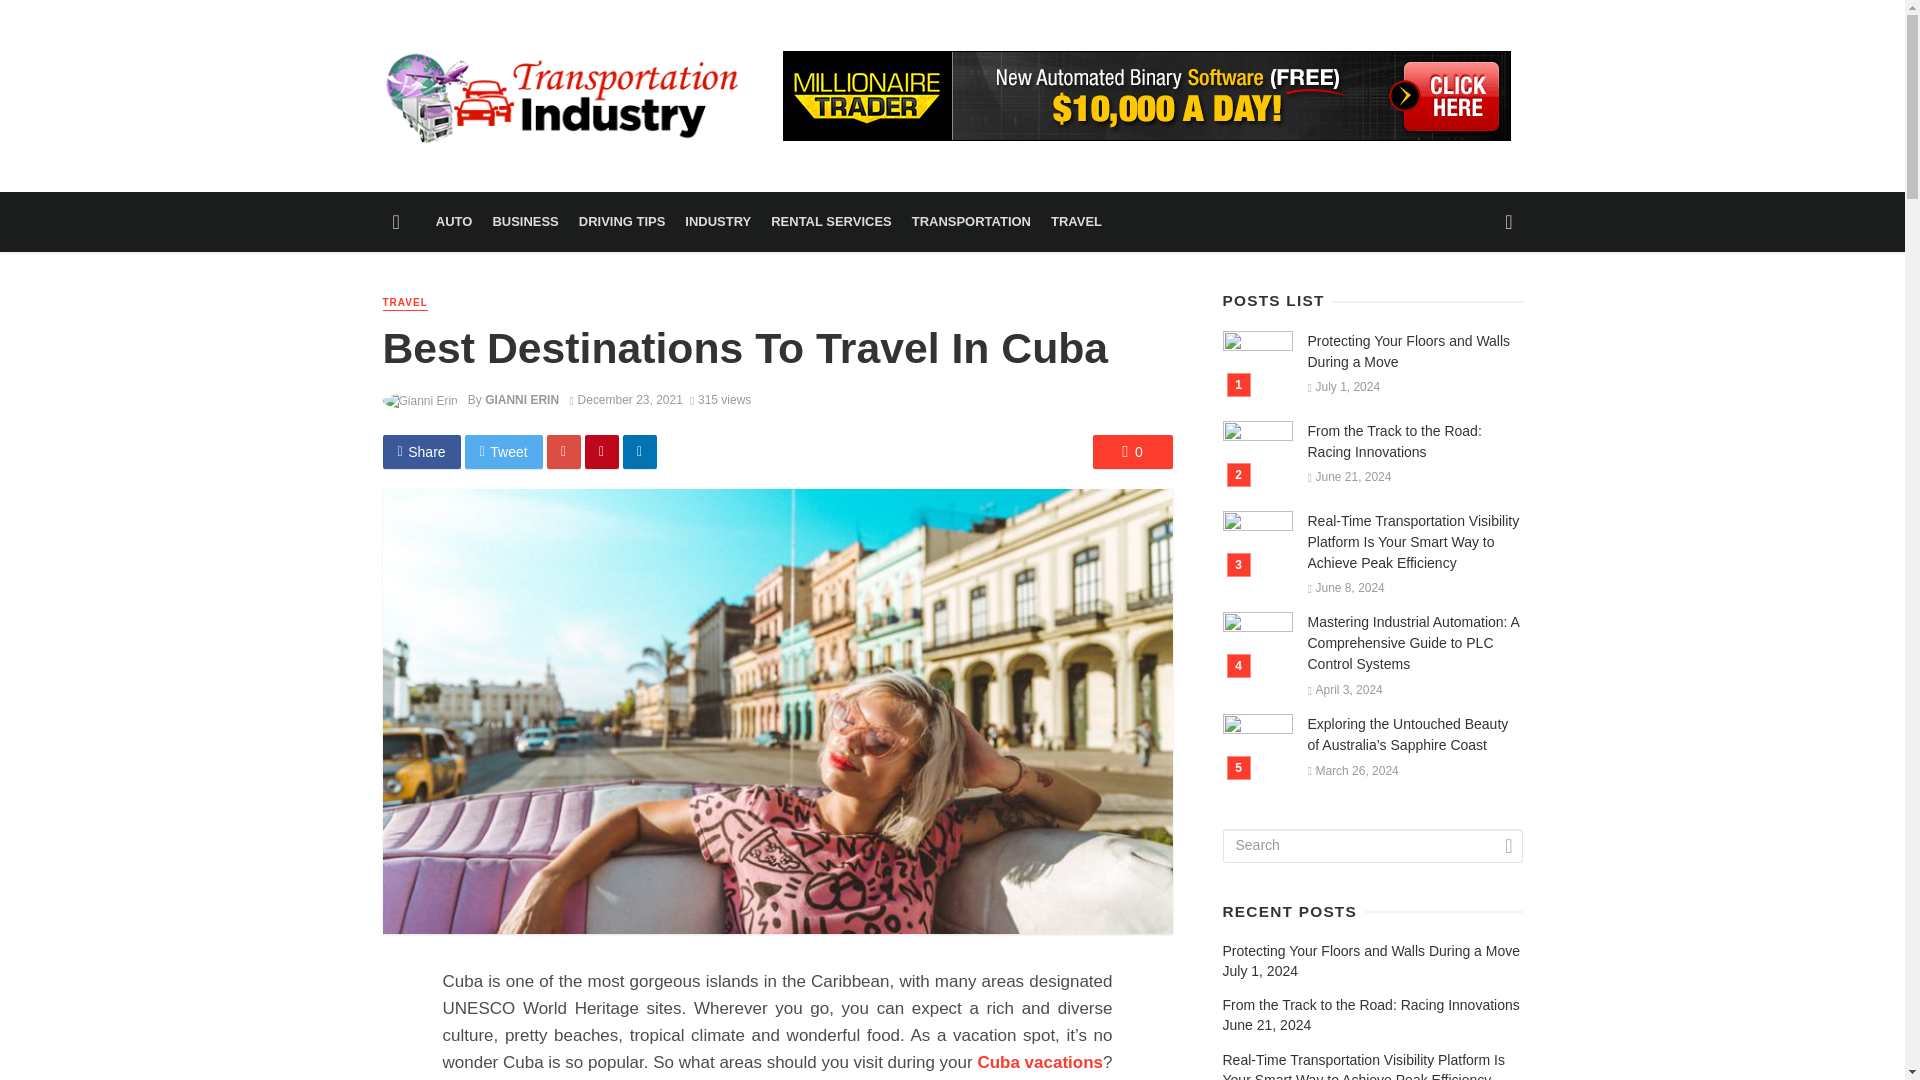 Image resolution: width=1920 pixels, height=1080 pixels. I want to click on Cuba vacations, so click(1040, 1062).